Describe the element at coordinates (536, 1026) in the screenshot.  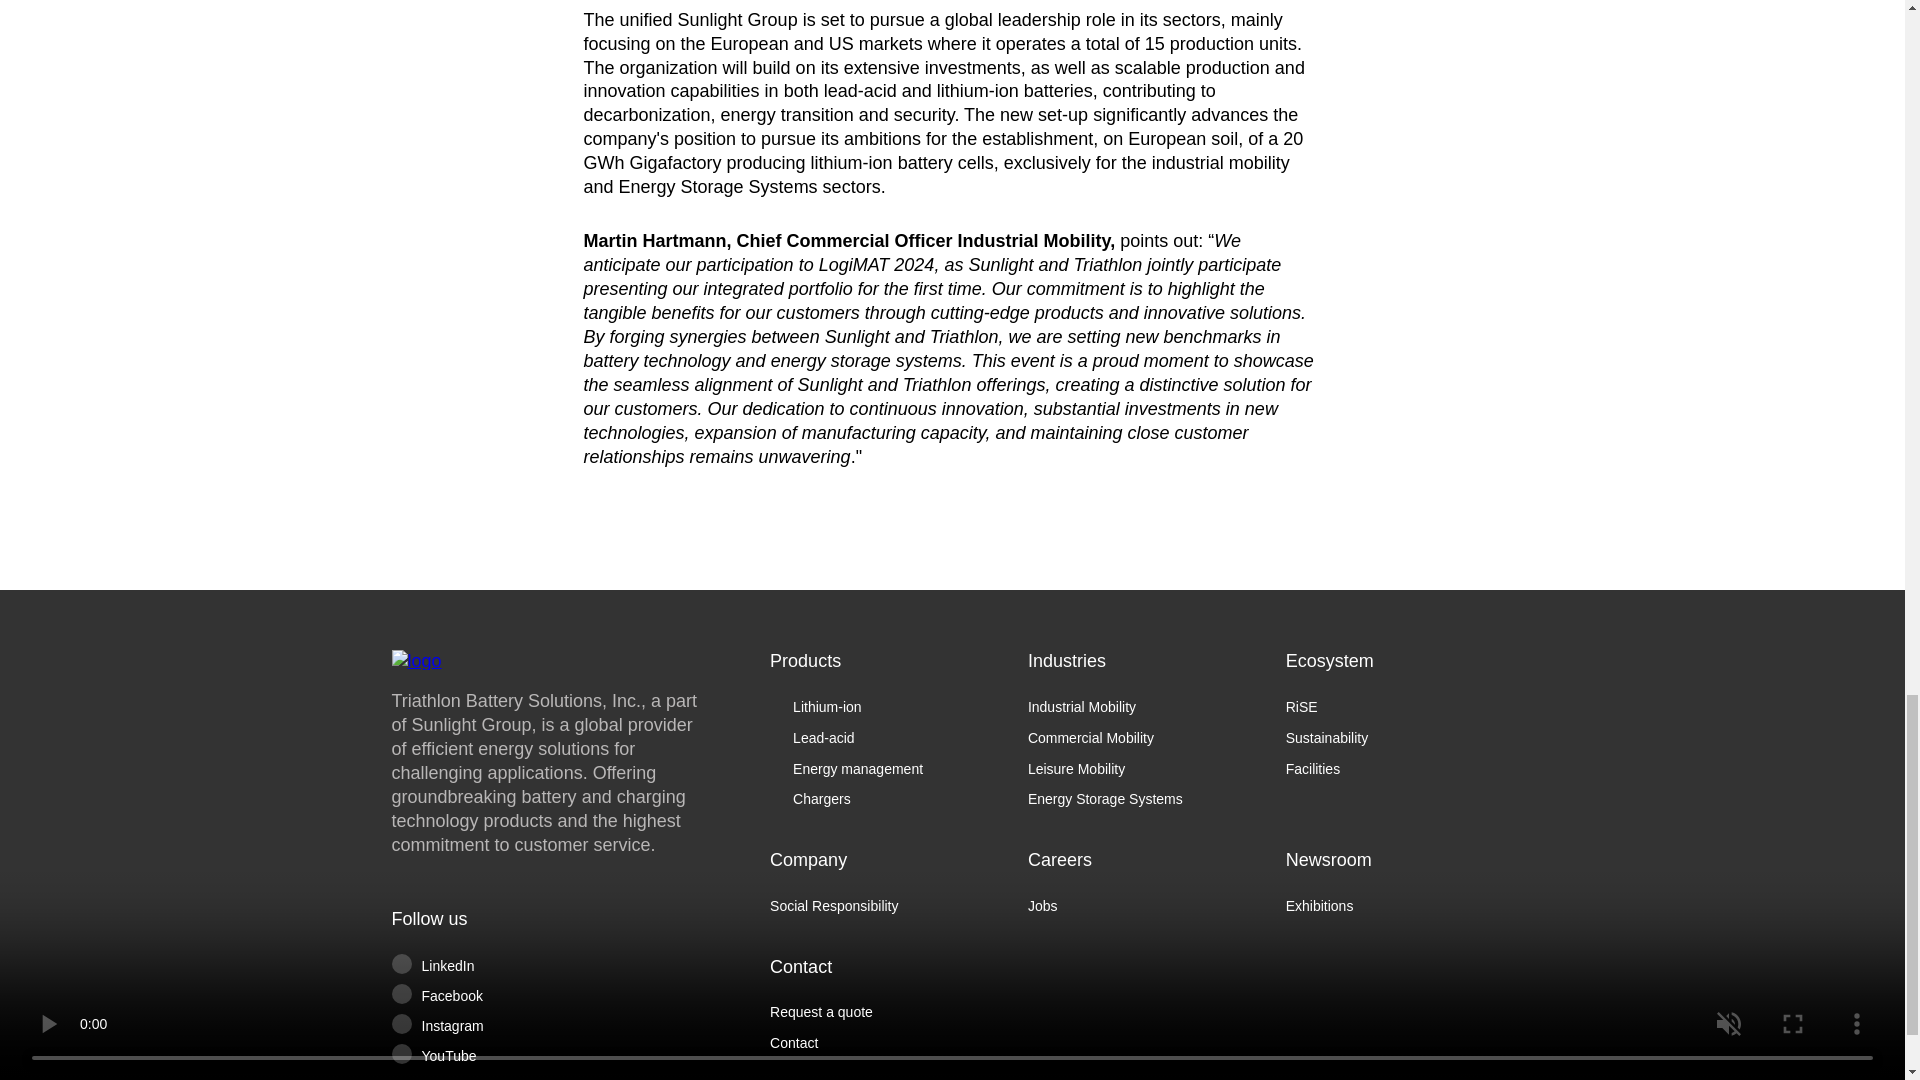
I see `Instagram` at that location.